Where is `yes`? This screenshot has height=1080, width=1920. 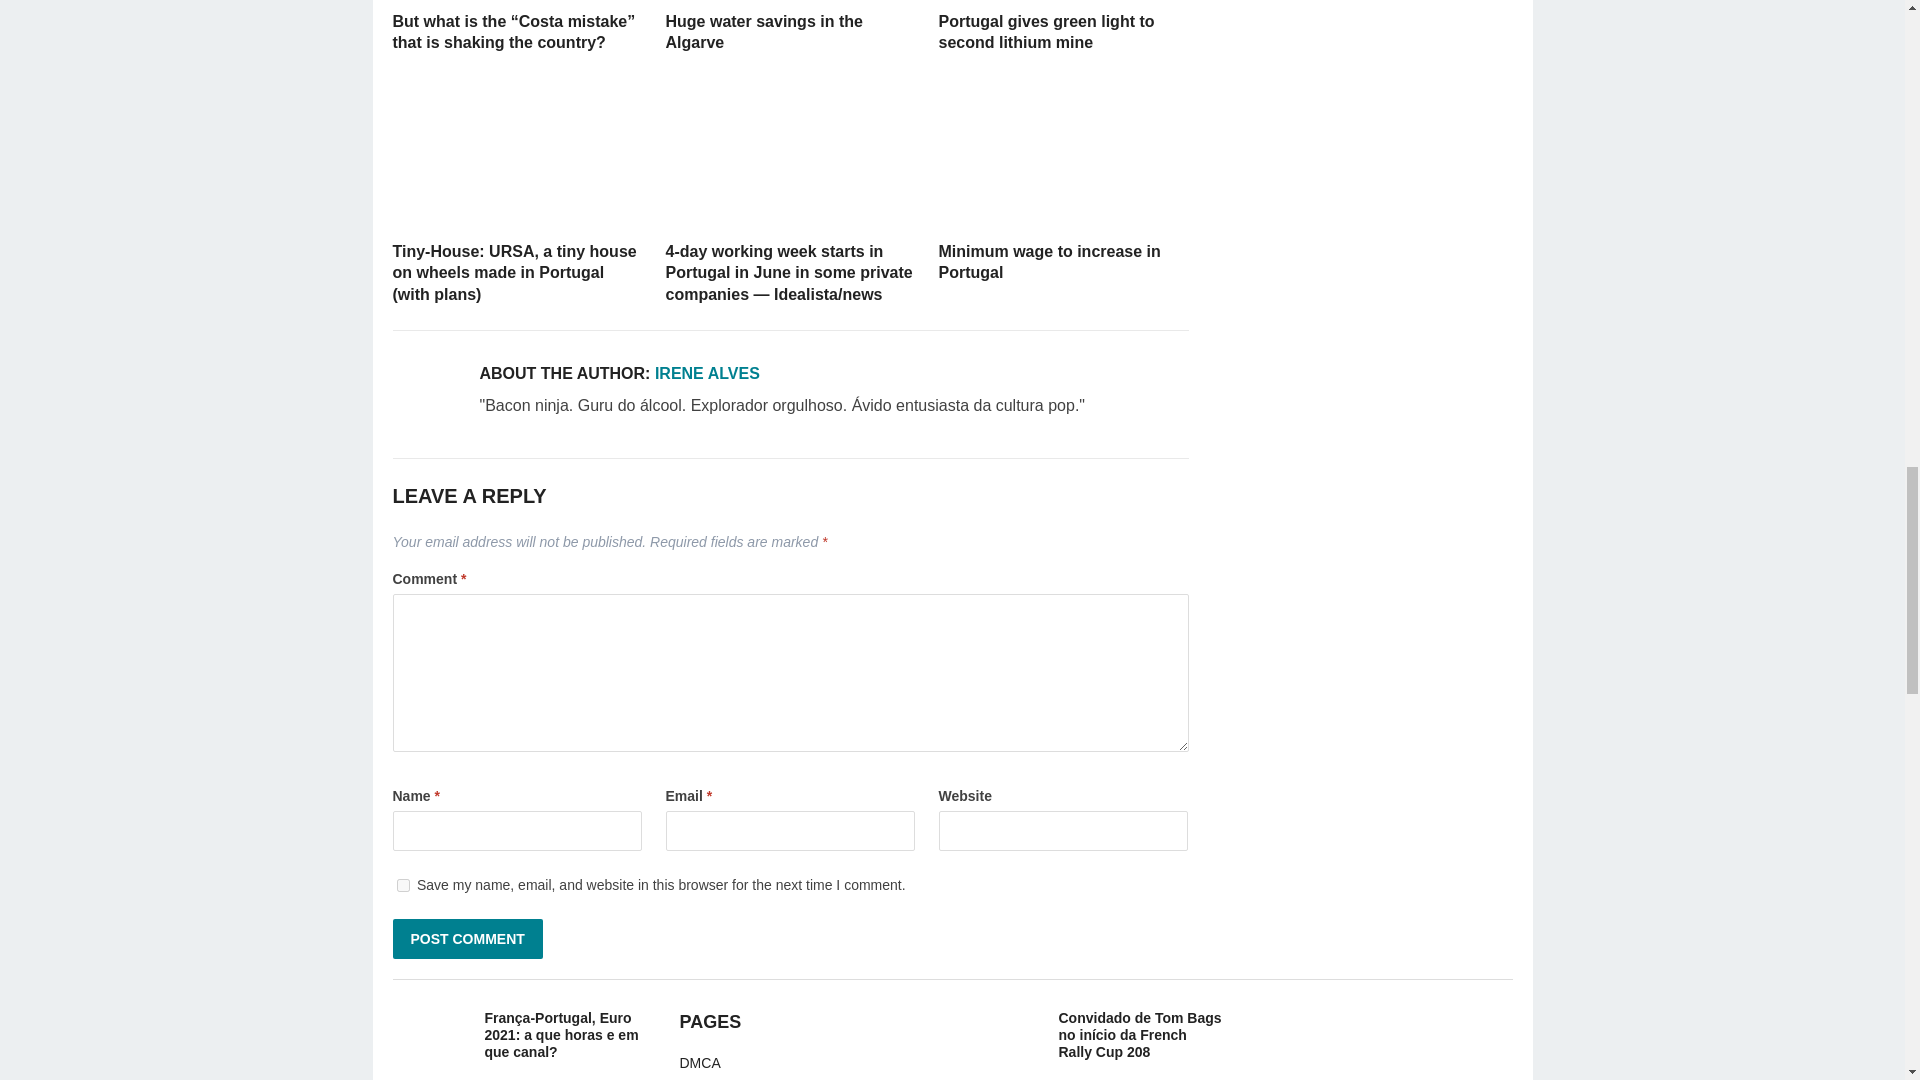 yes is located at coordinates (402, 886).